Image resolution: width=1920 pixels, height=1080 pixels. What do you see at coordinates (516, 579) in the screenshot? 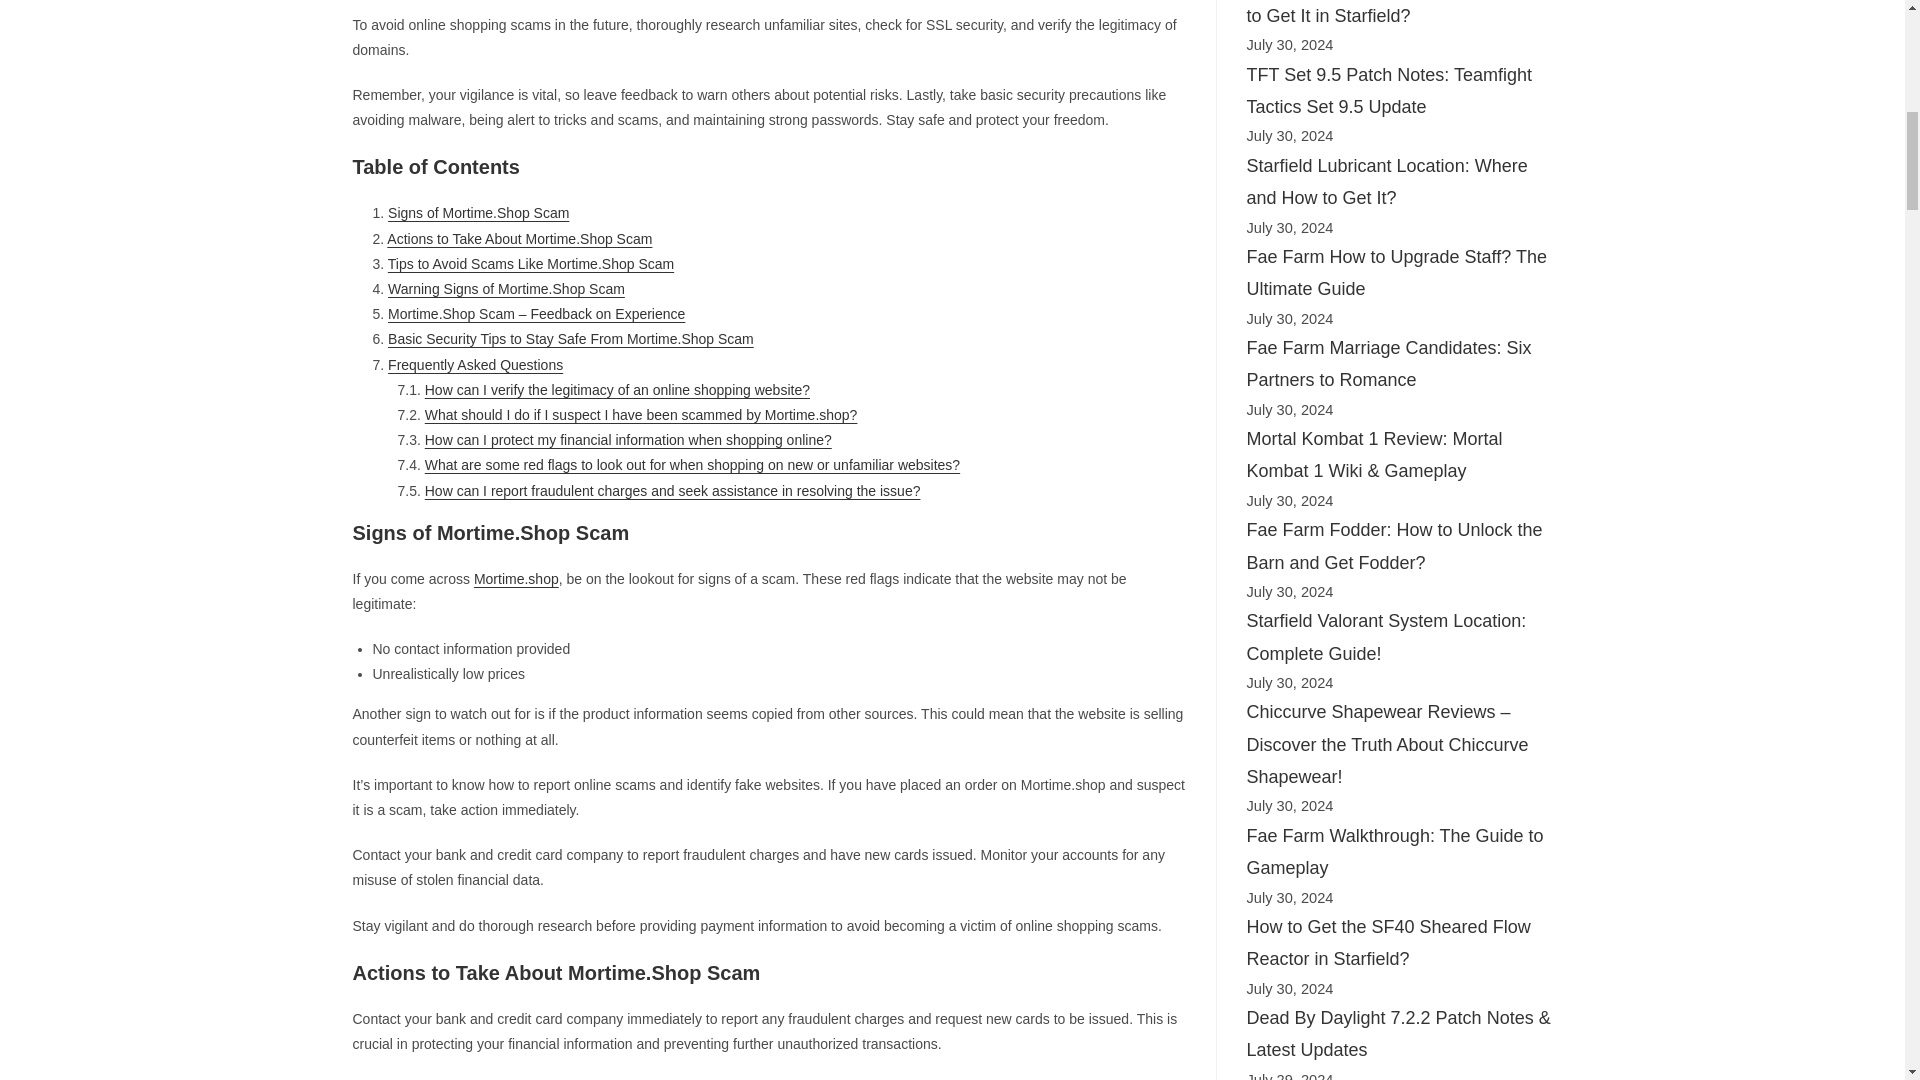
I see `Mortime.shop` at bounding box center [516, 579].